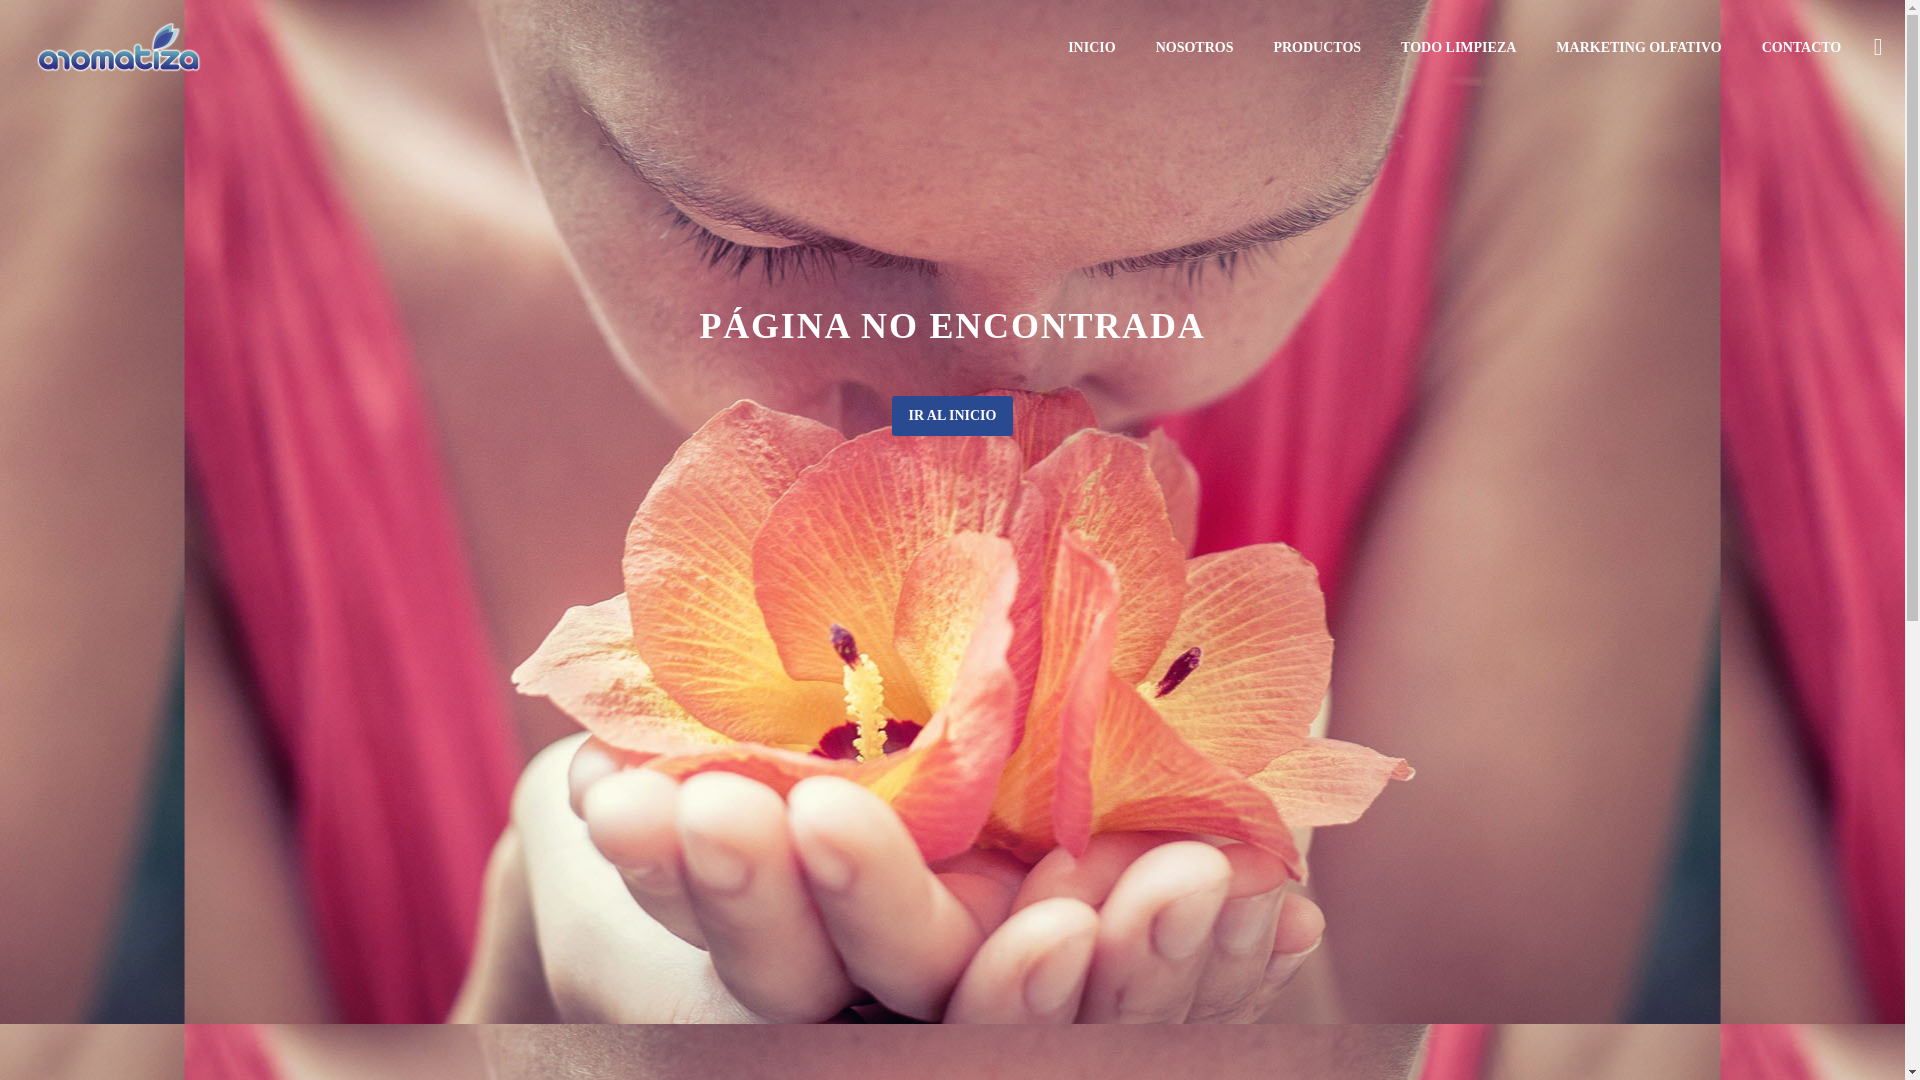 This screenshot has width=1920, height=1080. Describe the element at coordinates (1194, 48) in the screenshot. I see `NOSOTROS` at that location.